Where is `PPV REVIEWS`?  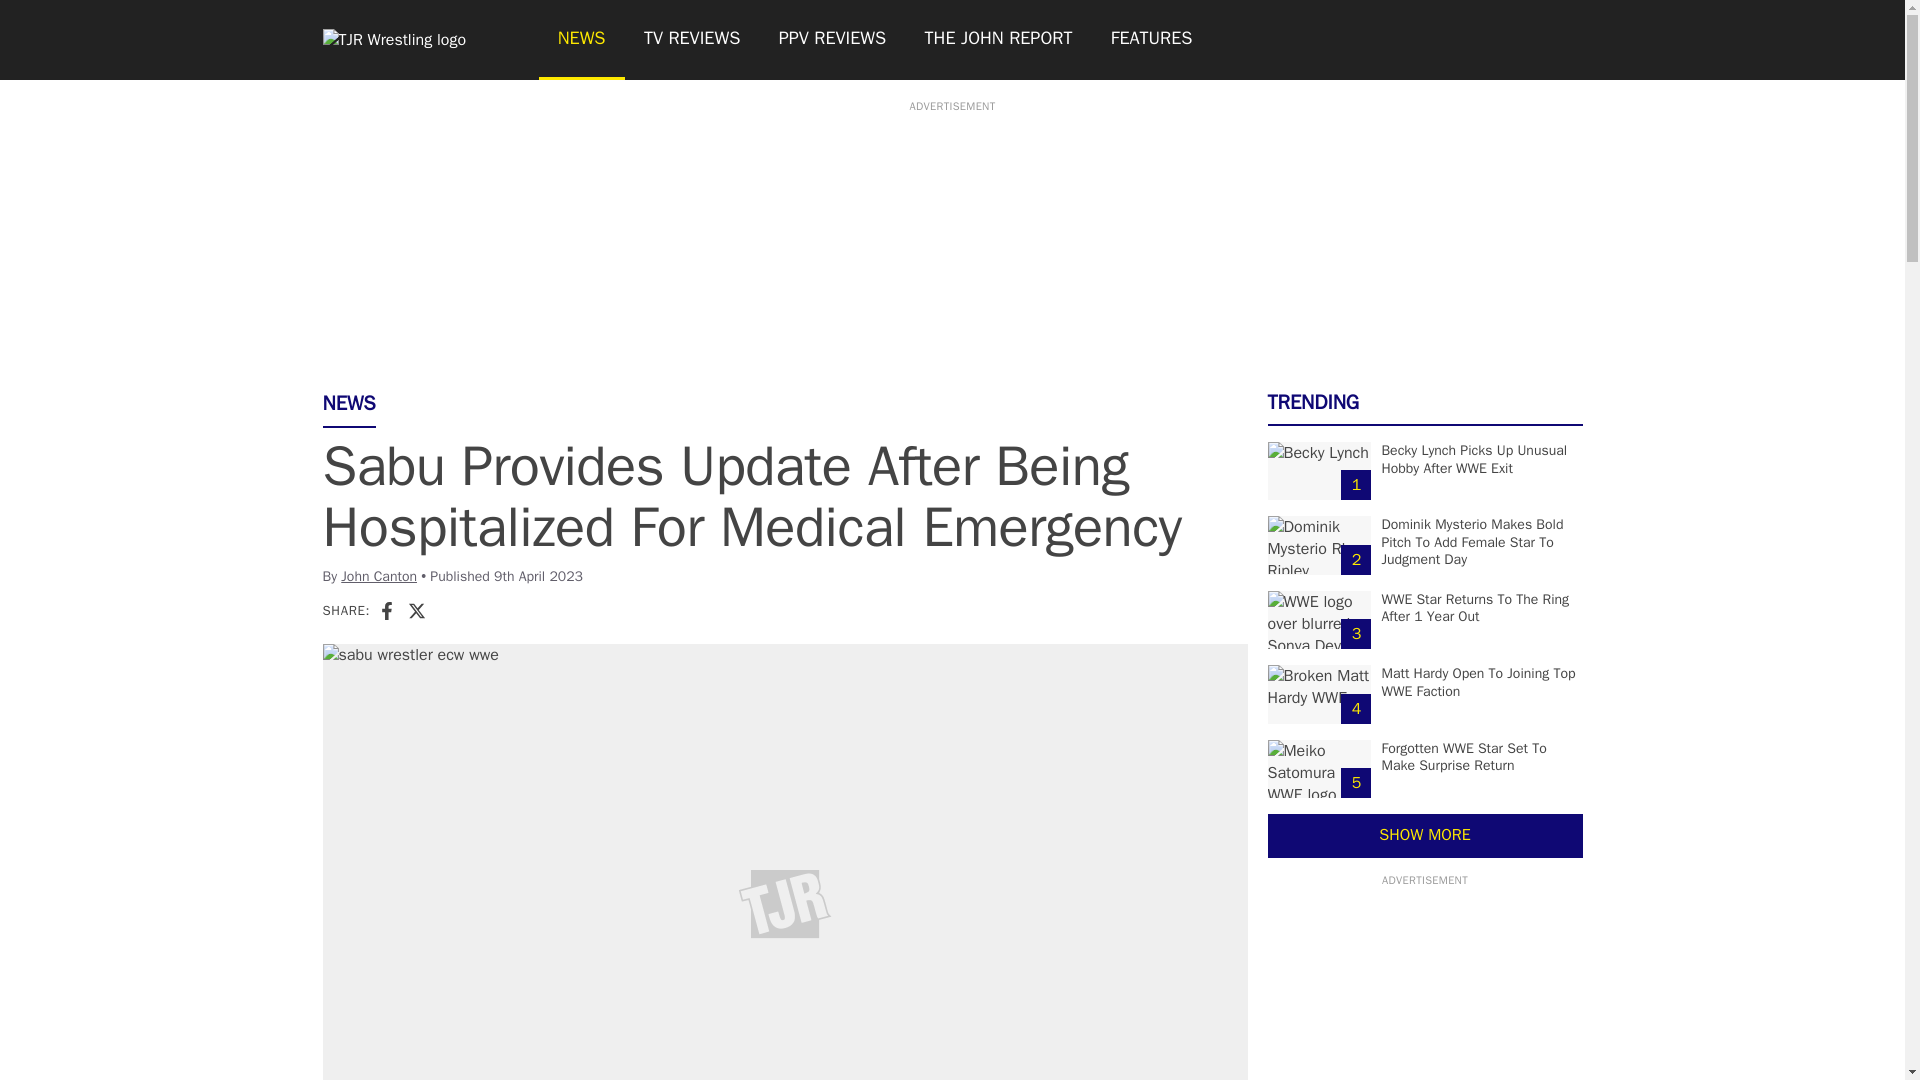
PPV REVIEWS is located at coordinates (833, 40).